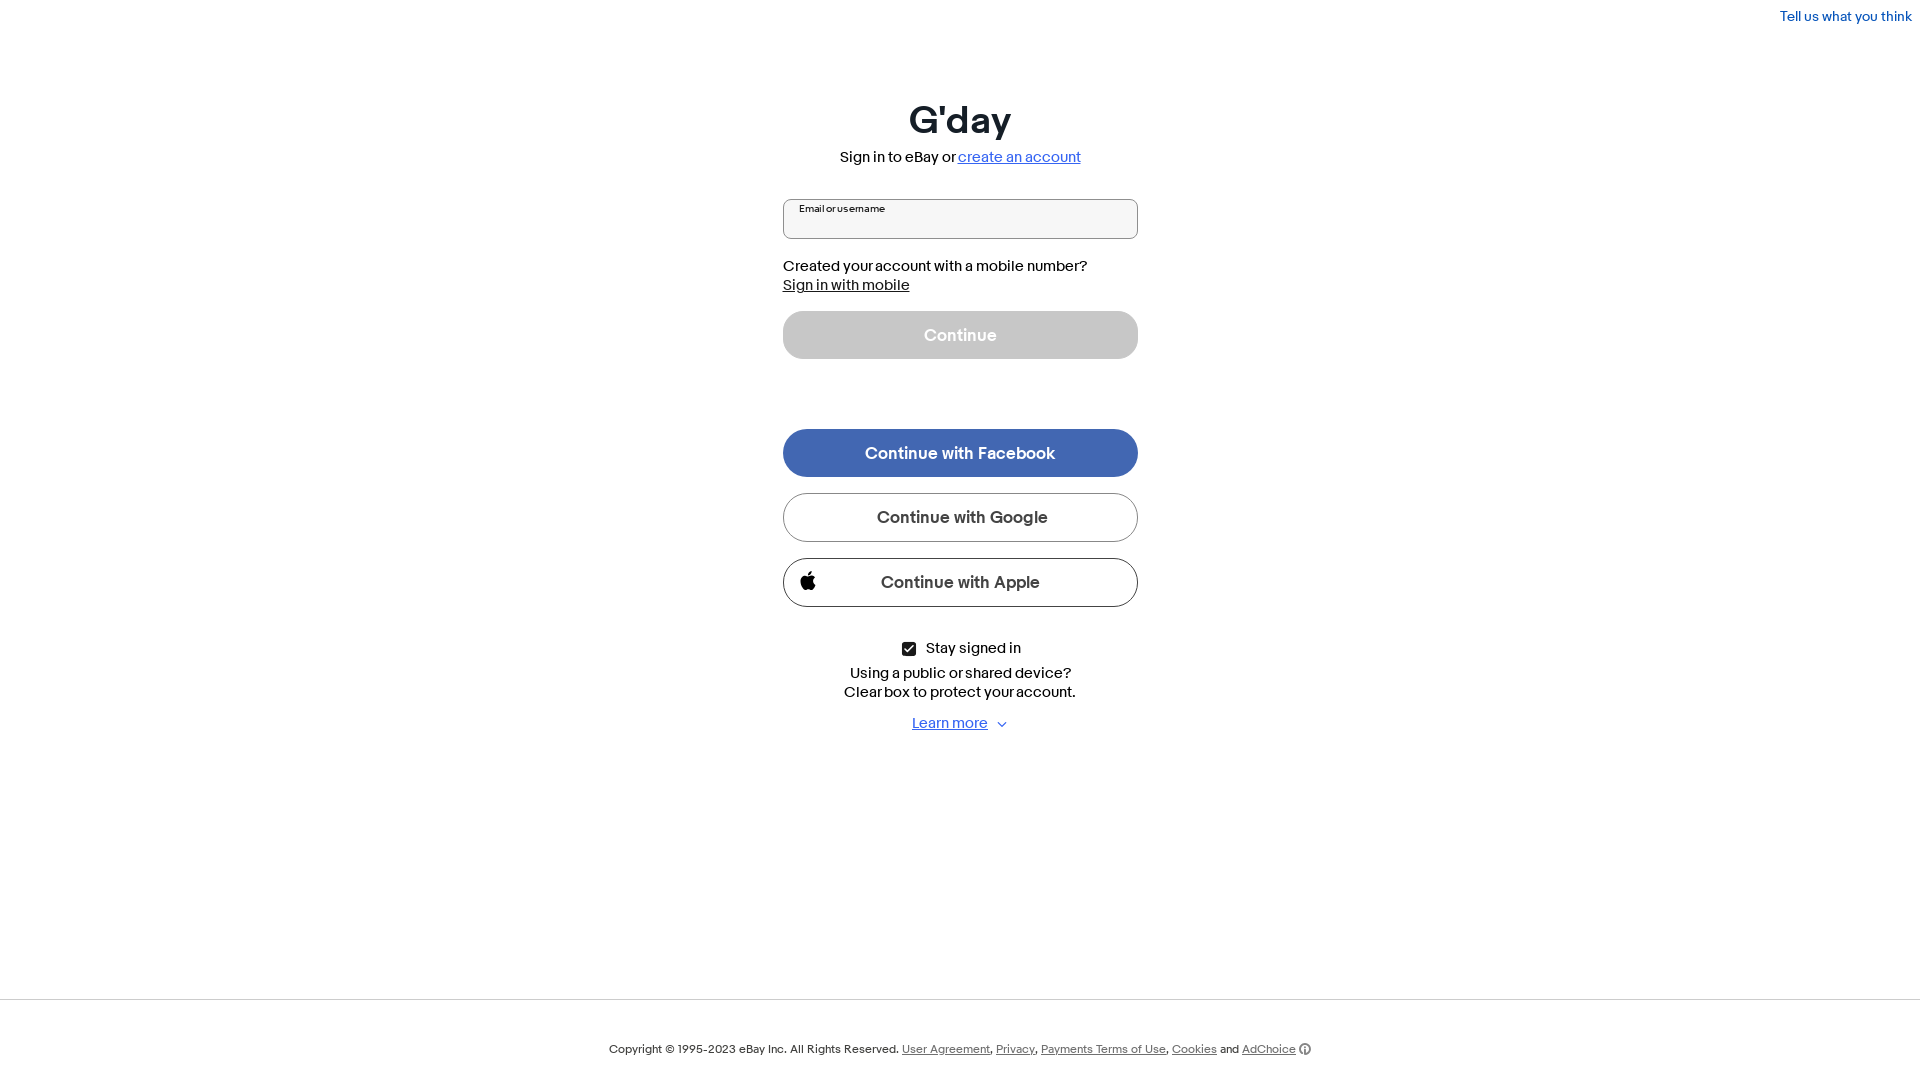  Describe the element at coordinates (946, 1048) in the screenshot. I see `User Agreement` at that location.